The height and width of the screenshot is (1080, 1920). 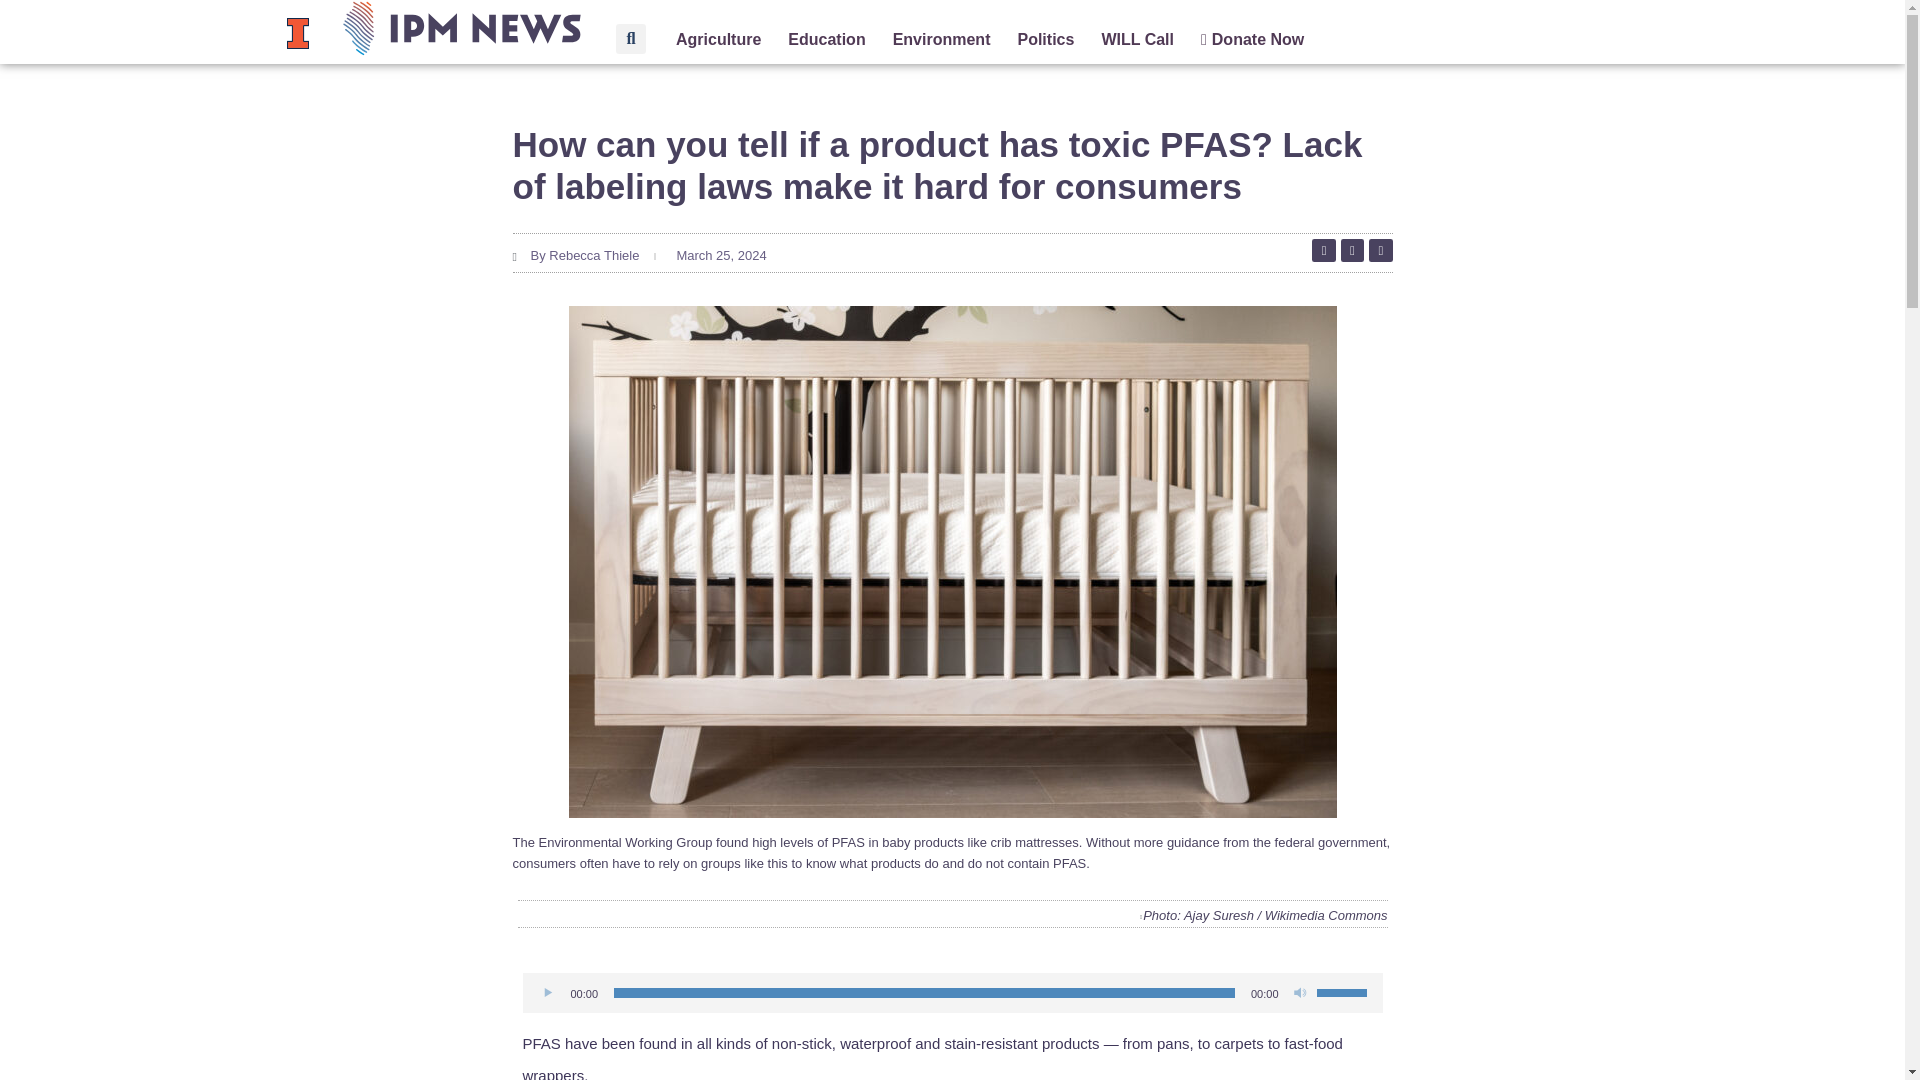 I want to click on Agriculture, so click(x=718, y=40).